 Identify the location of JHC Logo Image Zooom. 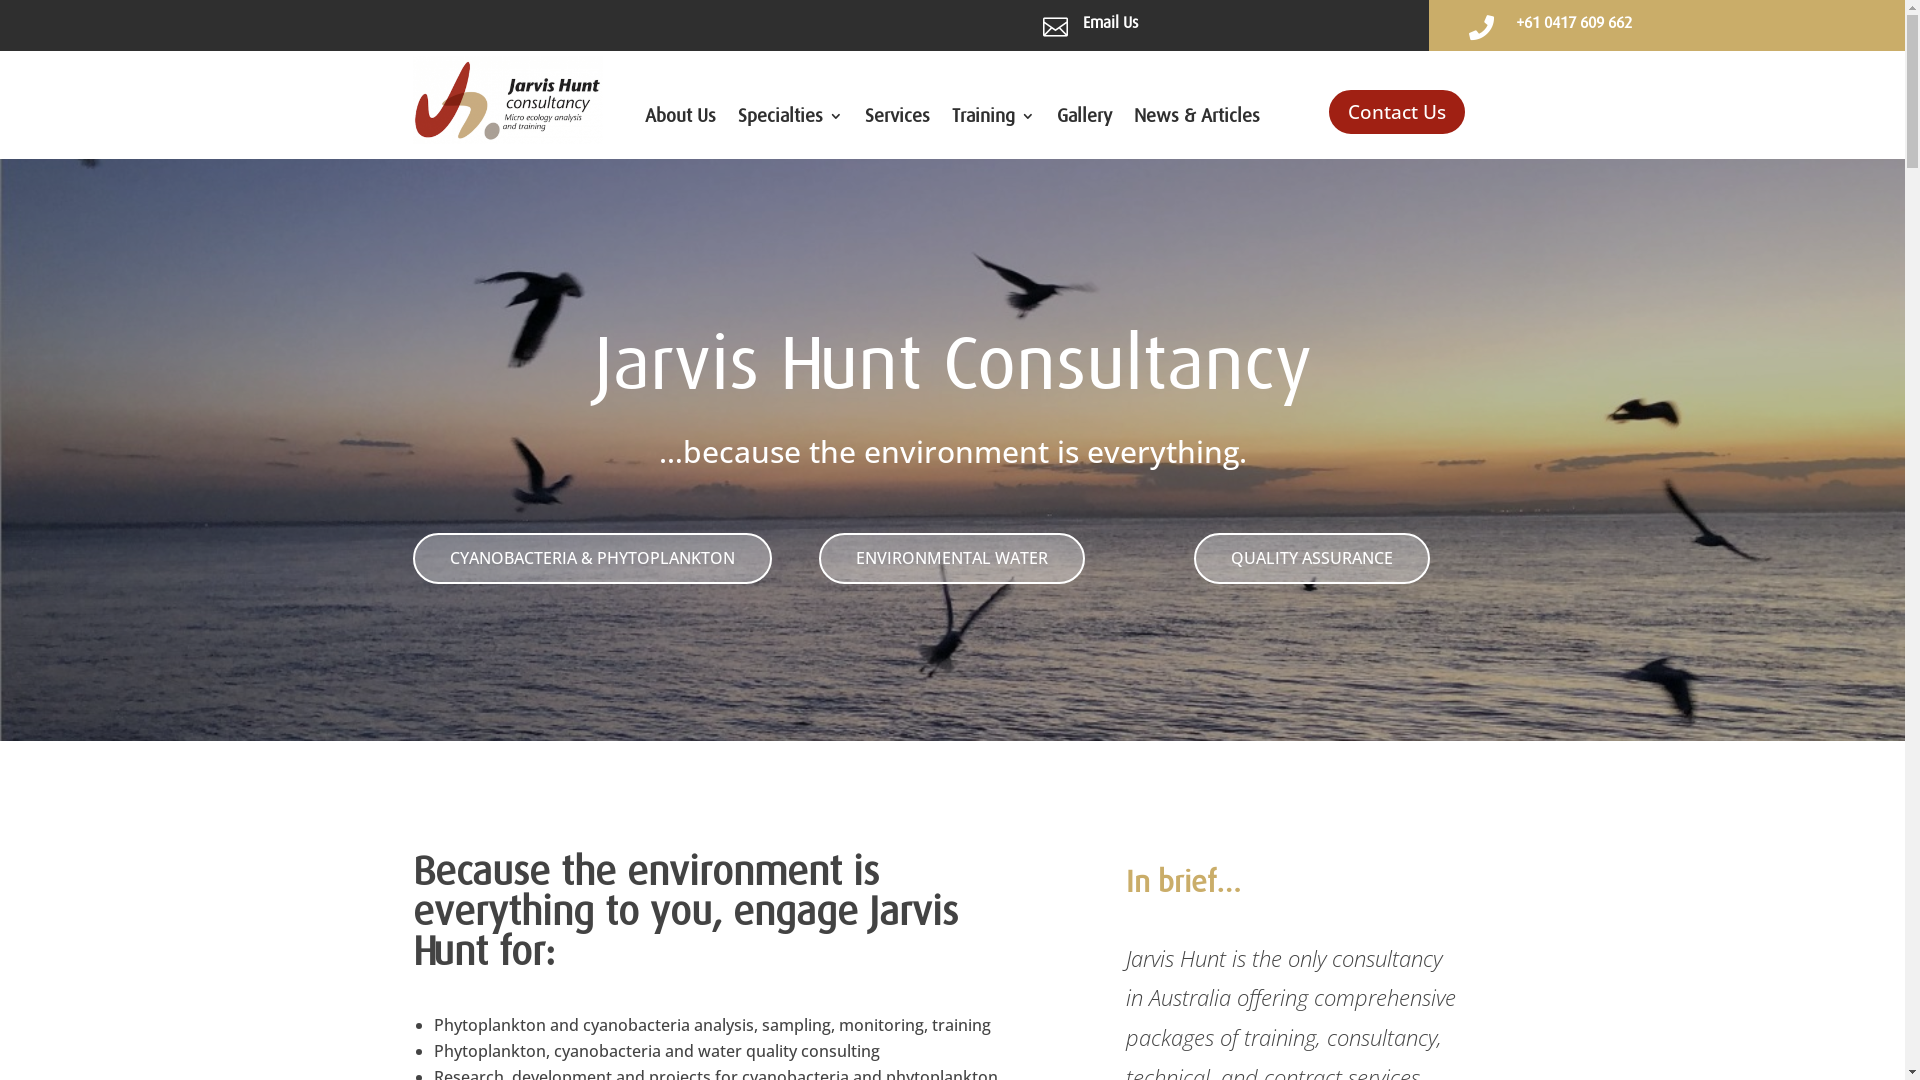
(507, 100).